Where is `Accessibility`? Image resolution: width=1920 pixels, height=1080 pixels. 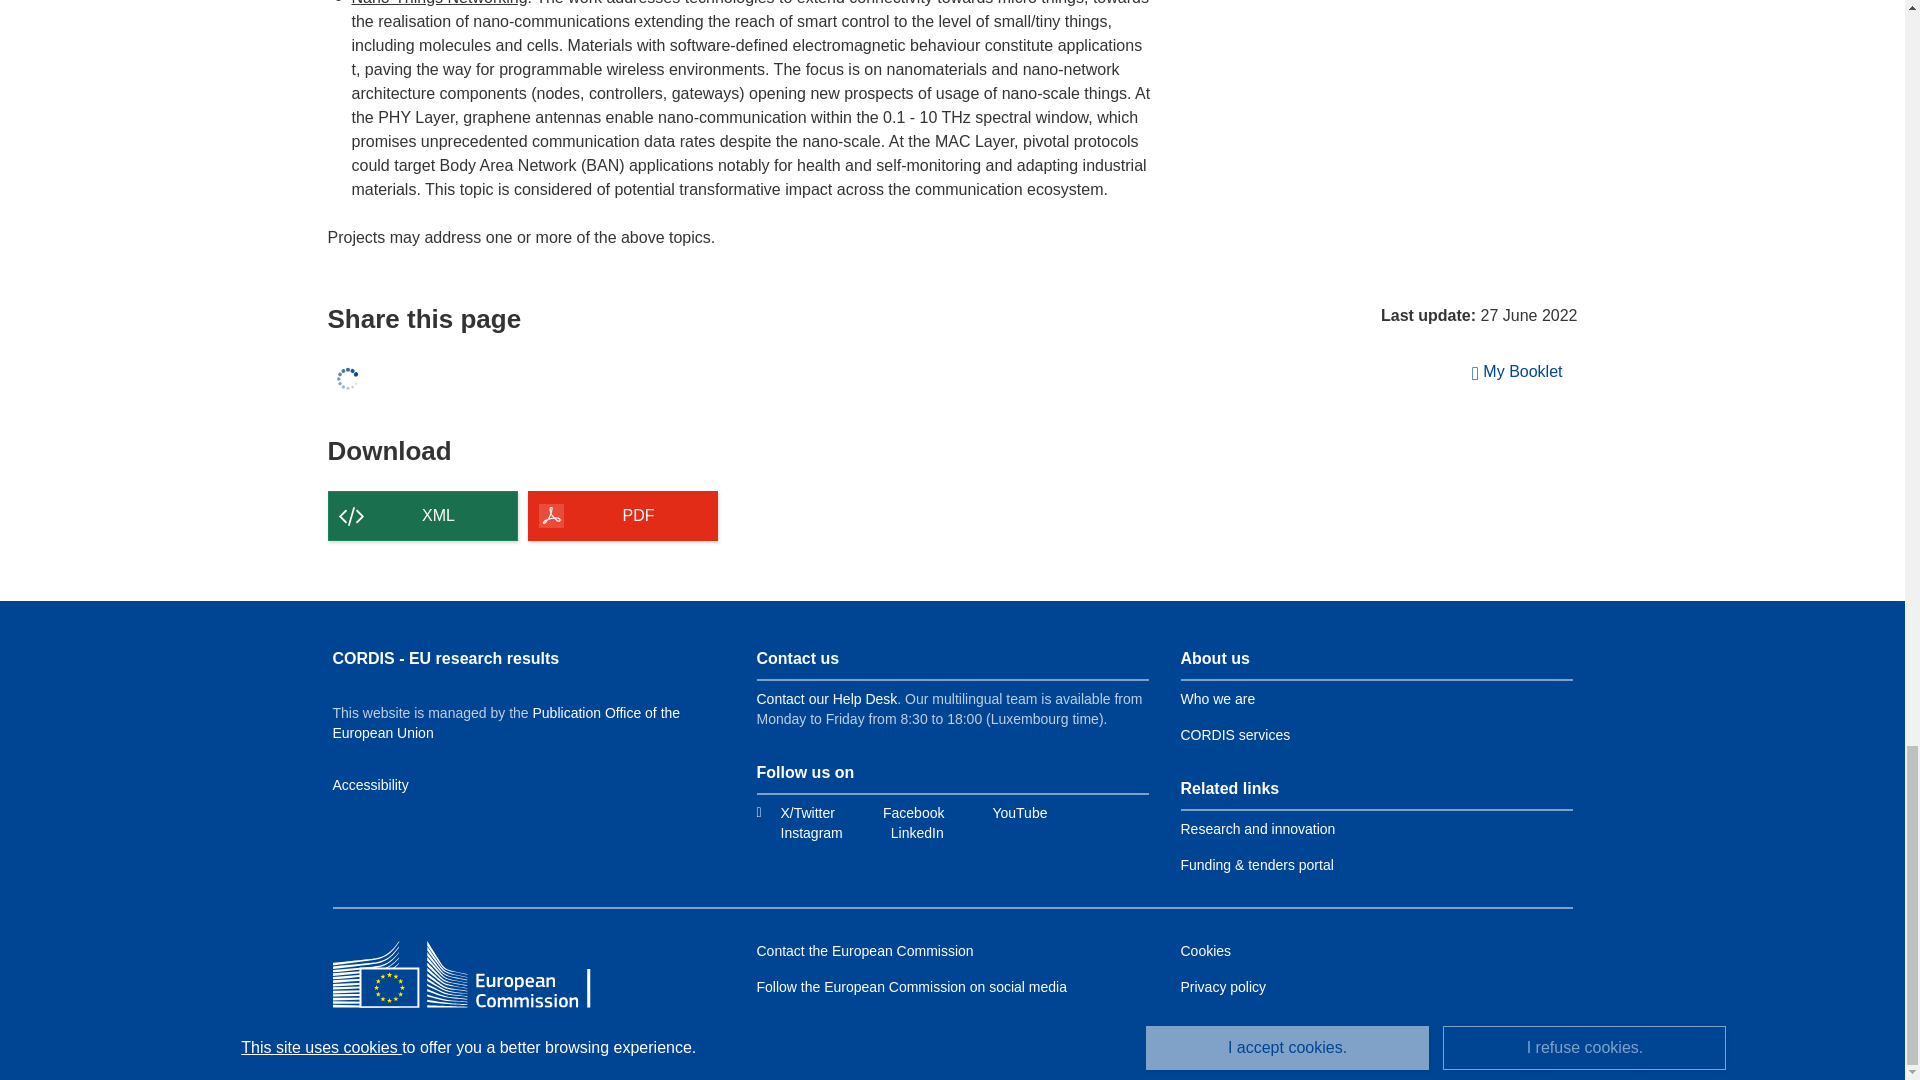 Accessibility is located at coordinates (370, 784).